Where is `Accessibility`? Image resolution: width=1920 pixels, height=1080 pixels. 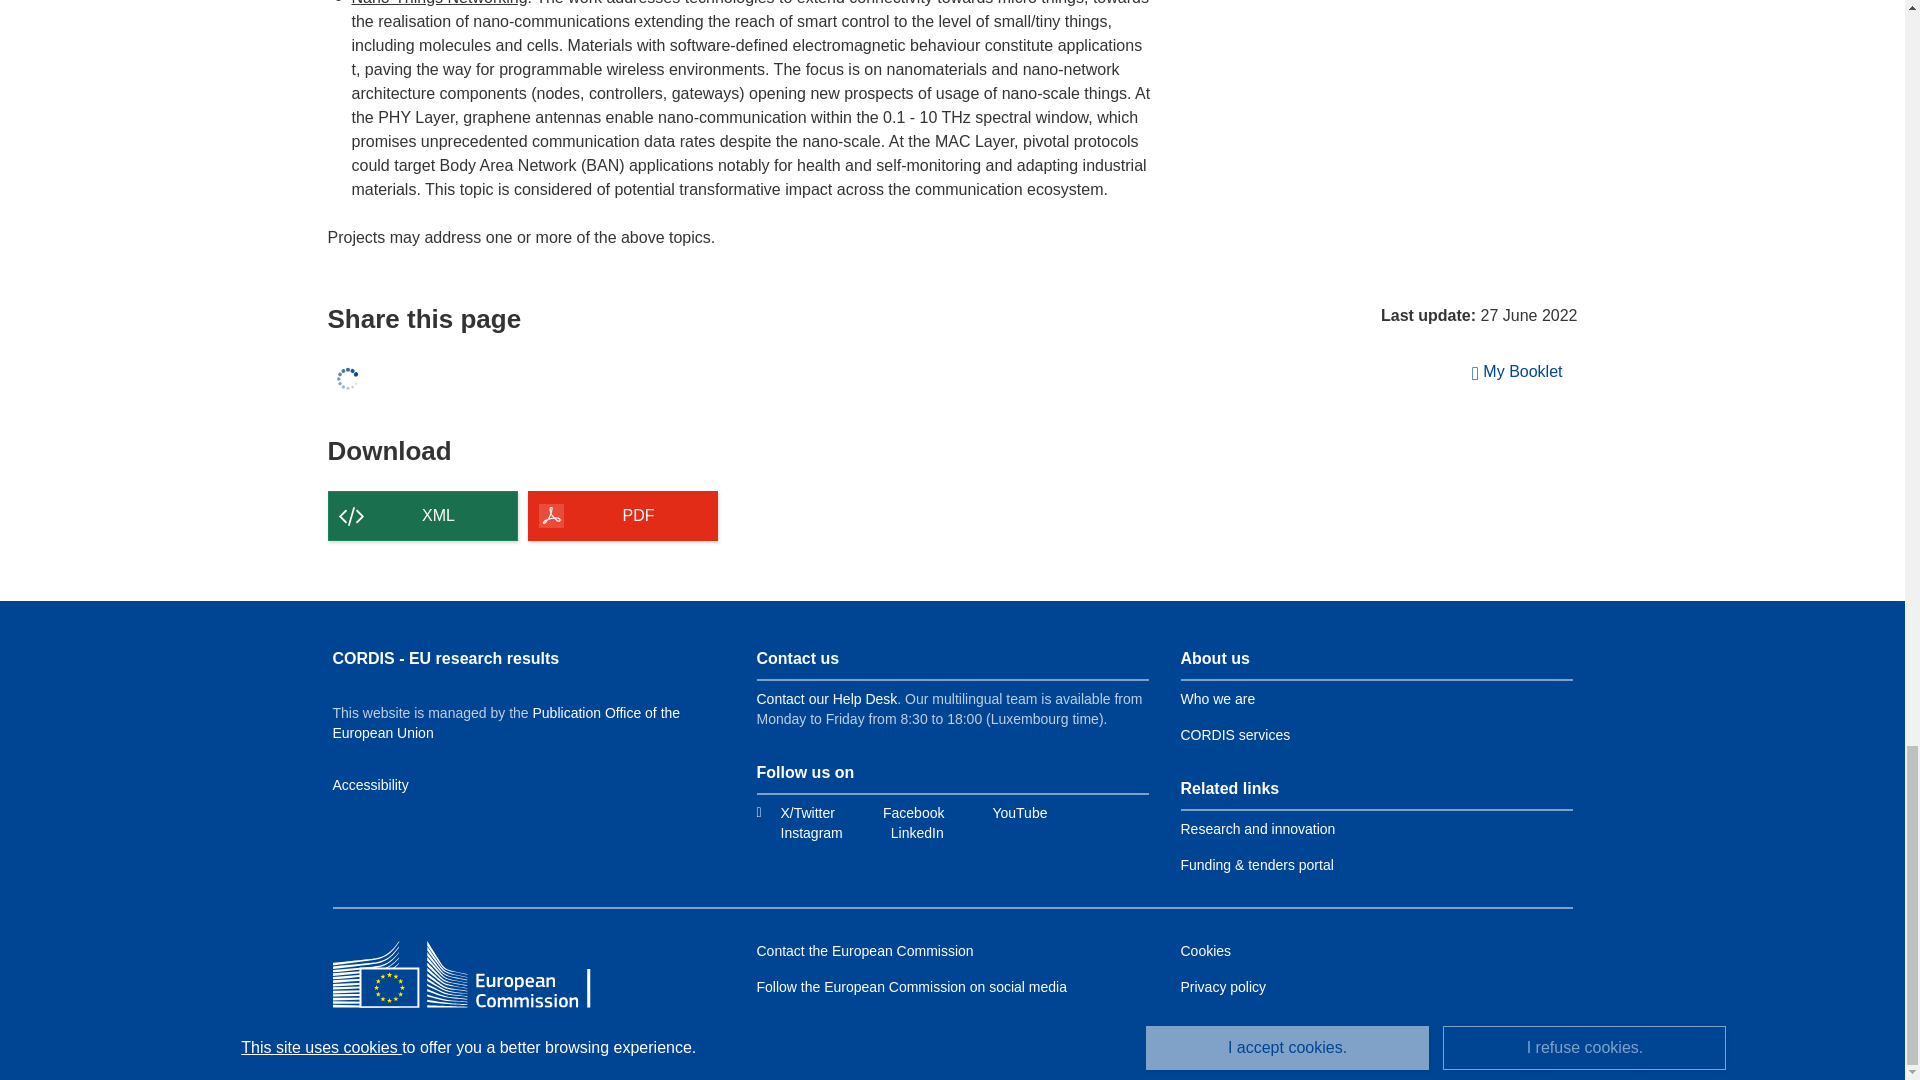 Accessibility is located at coordinates (370, 784).